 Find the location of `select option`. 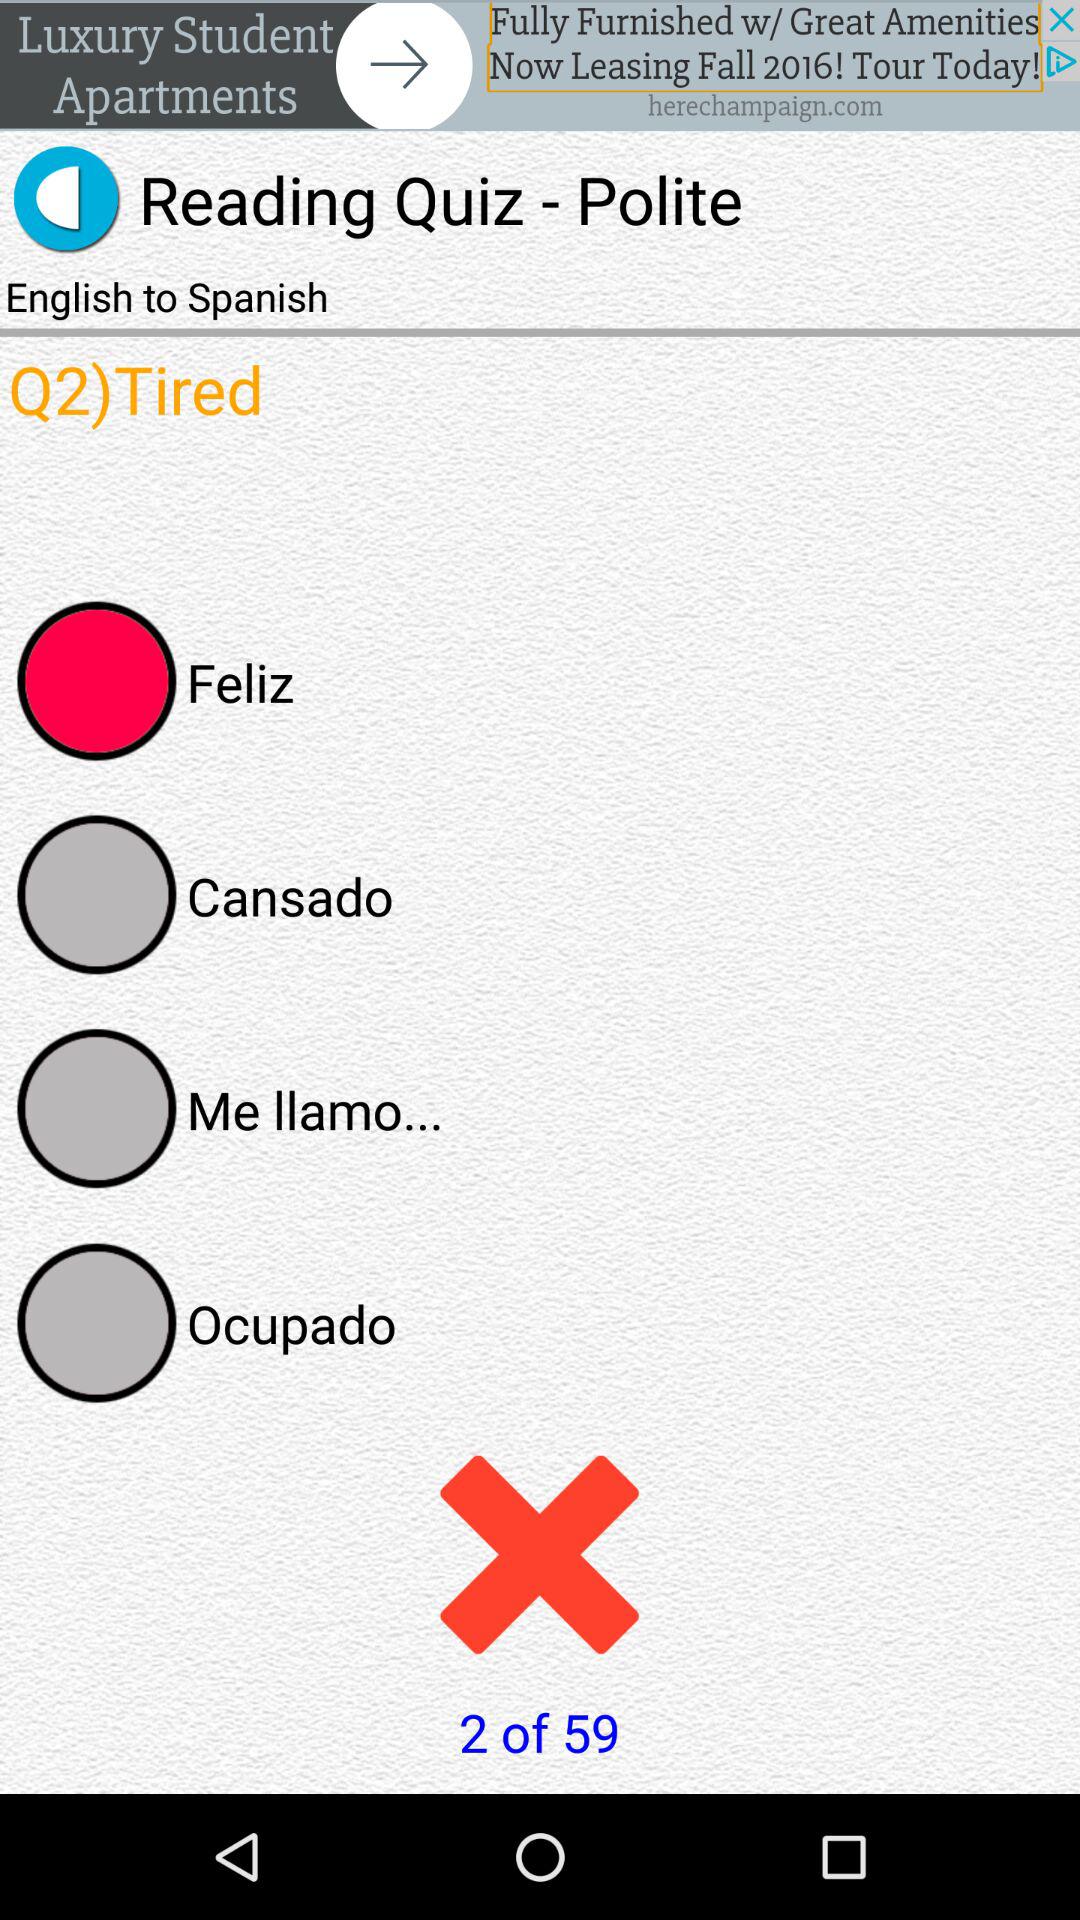

select option is located at coordinates (97, 1109).